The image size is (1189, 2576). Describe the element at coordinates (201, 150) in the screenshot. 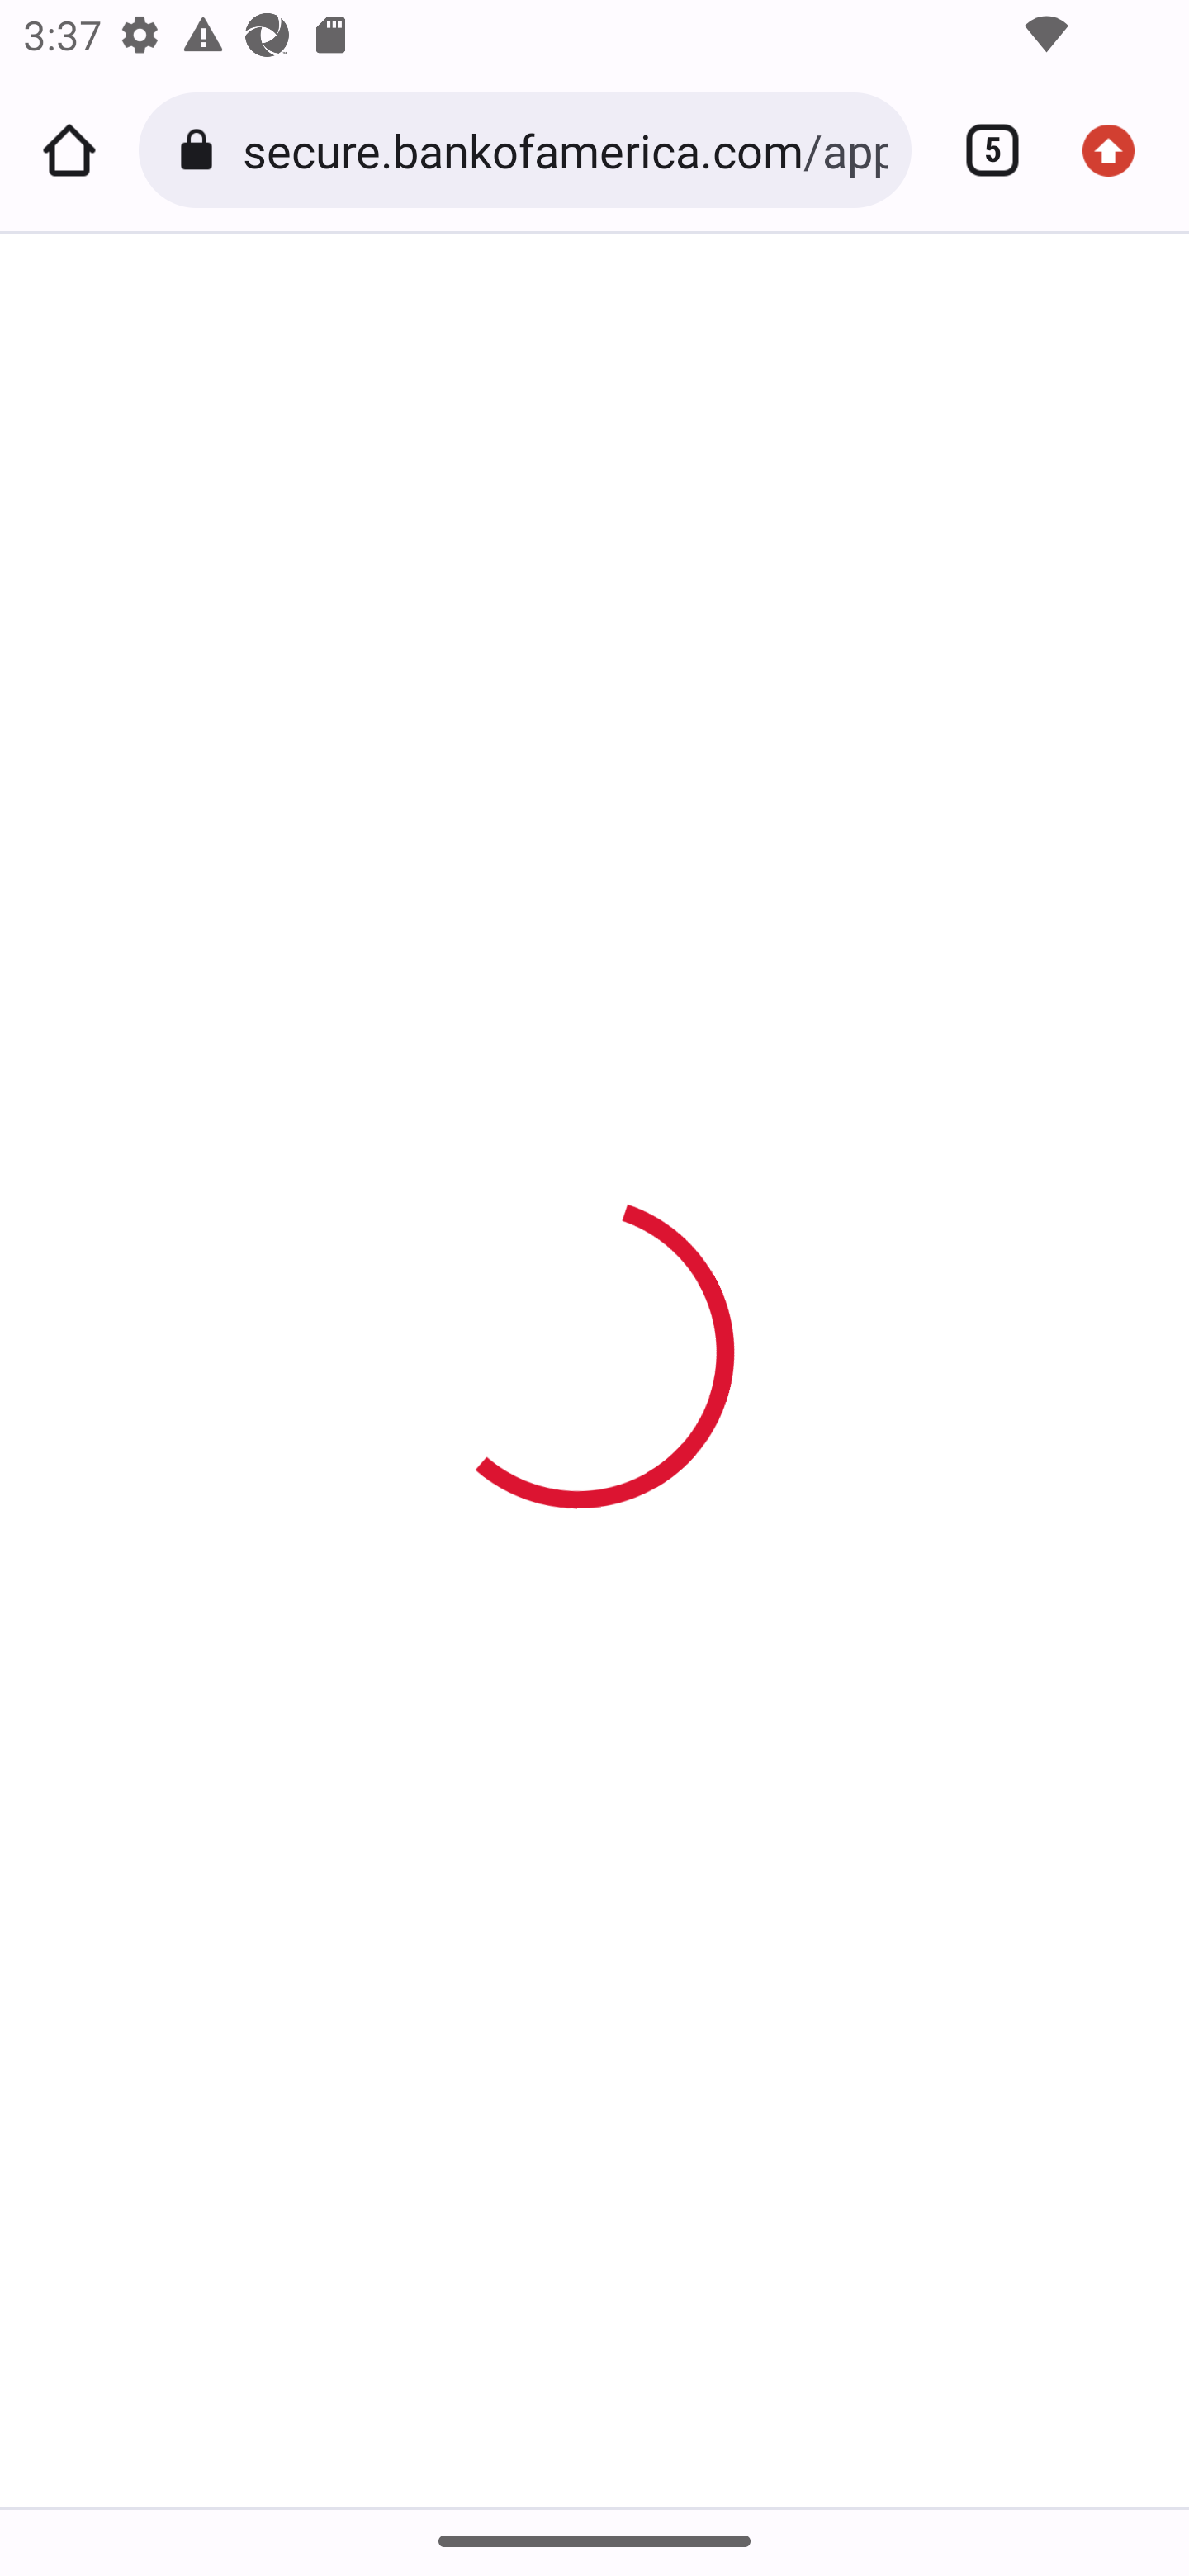

I see `Connection is secure` at that location.